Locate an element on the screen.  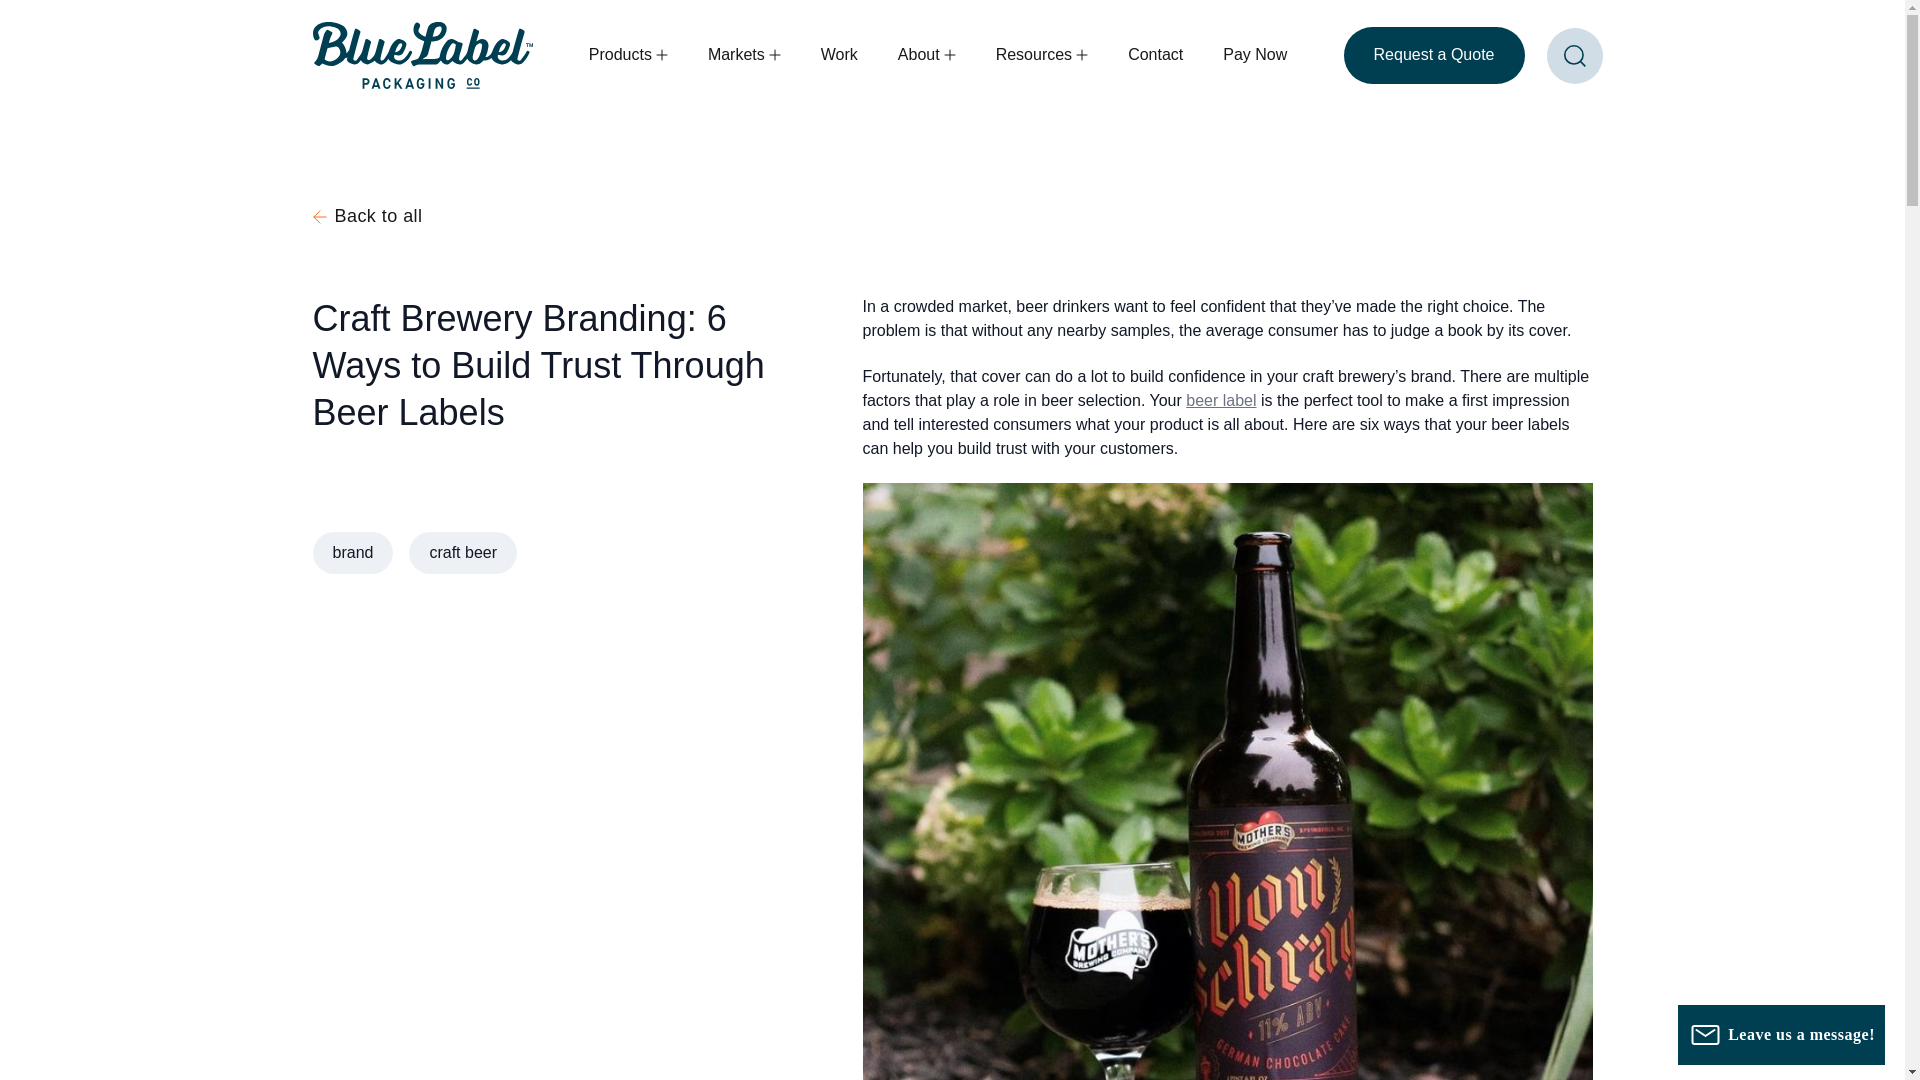
Markets is located at coordinates (736, 54).